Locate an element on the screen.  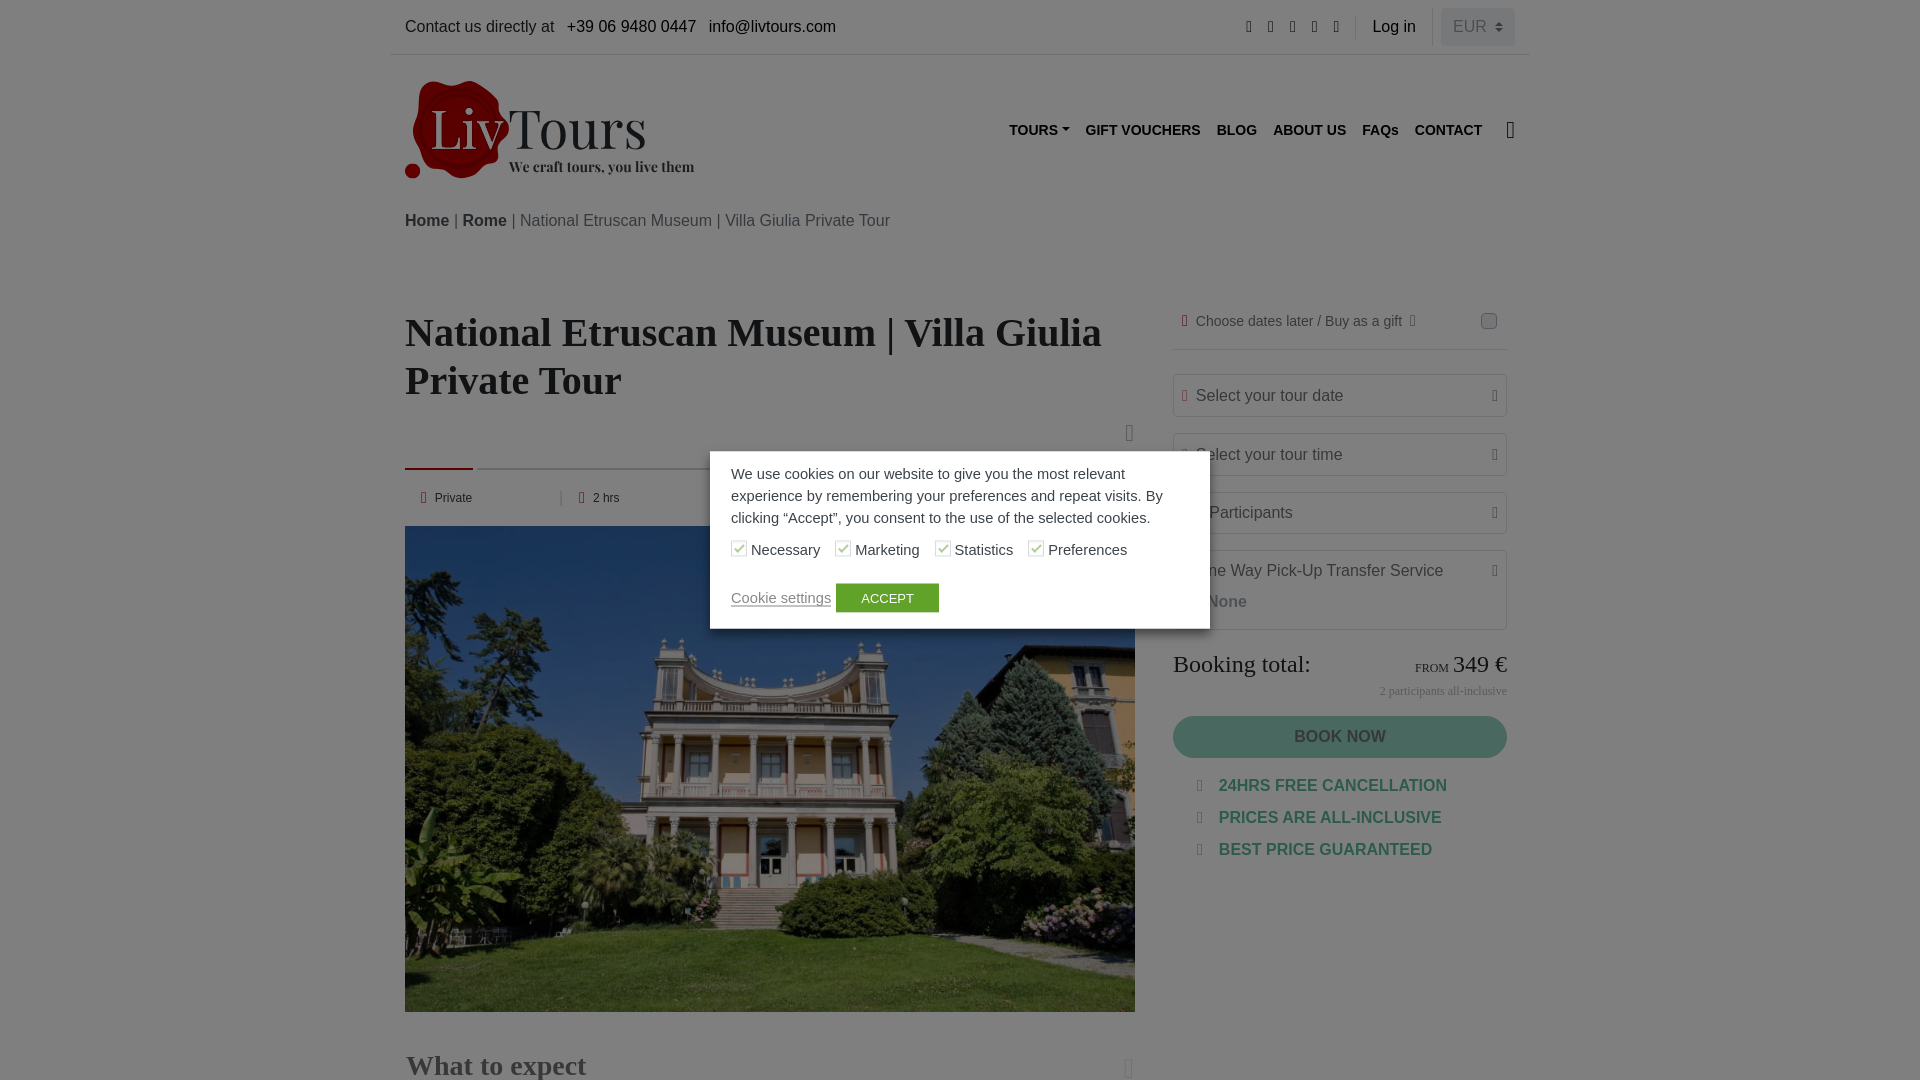
on is located at coordinates (842, 549).